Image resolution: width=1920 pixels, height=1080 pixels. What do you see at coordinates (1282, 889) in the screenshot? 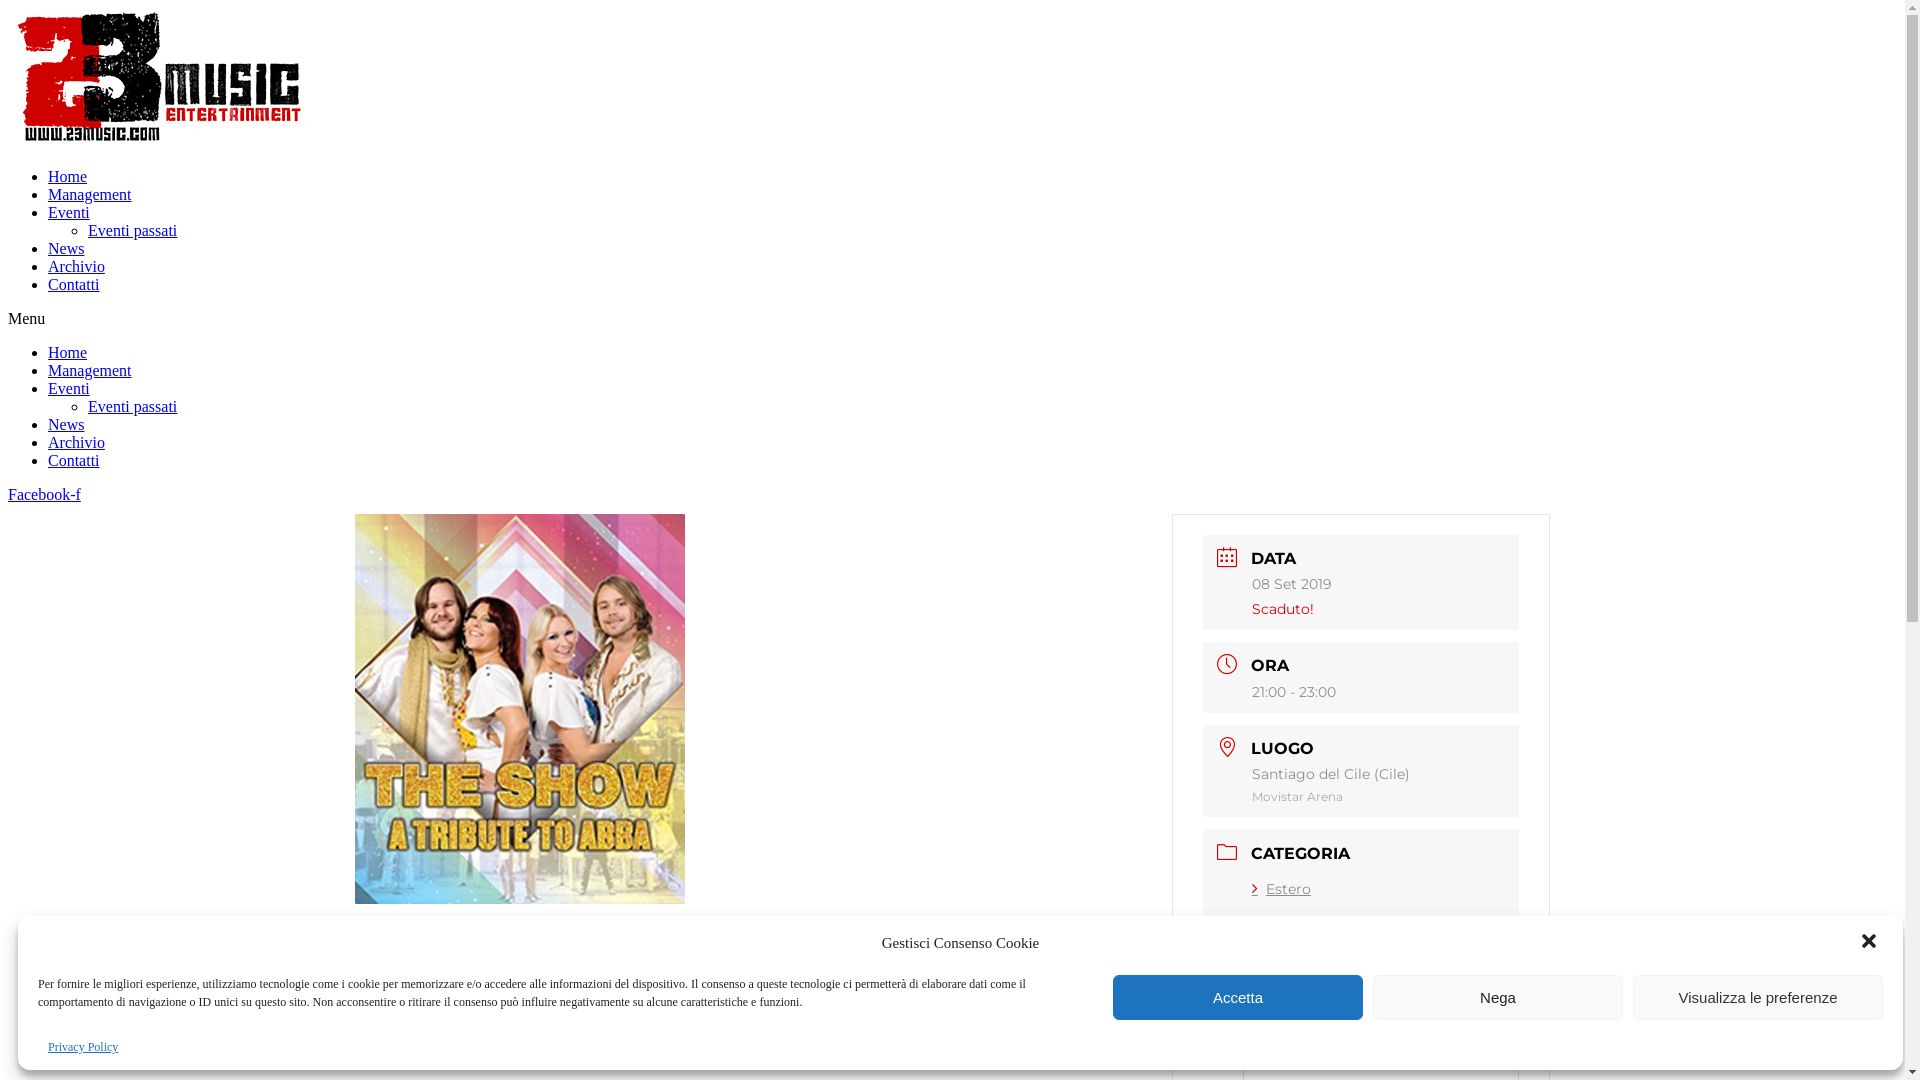
I see `Estero` at bounding box center [1282, 889].